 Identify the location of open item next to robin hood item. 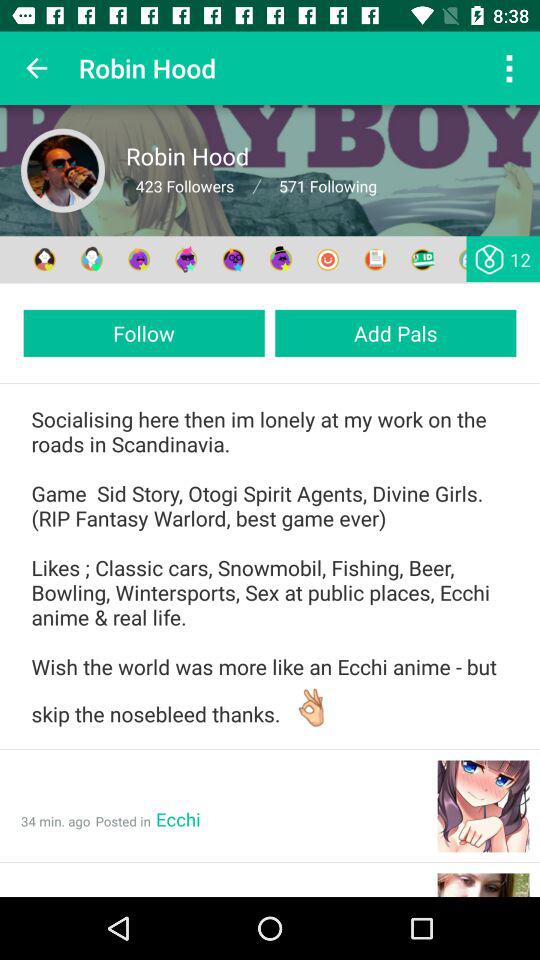
(508, 68).